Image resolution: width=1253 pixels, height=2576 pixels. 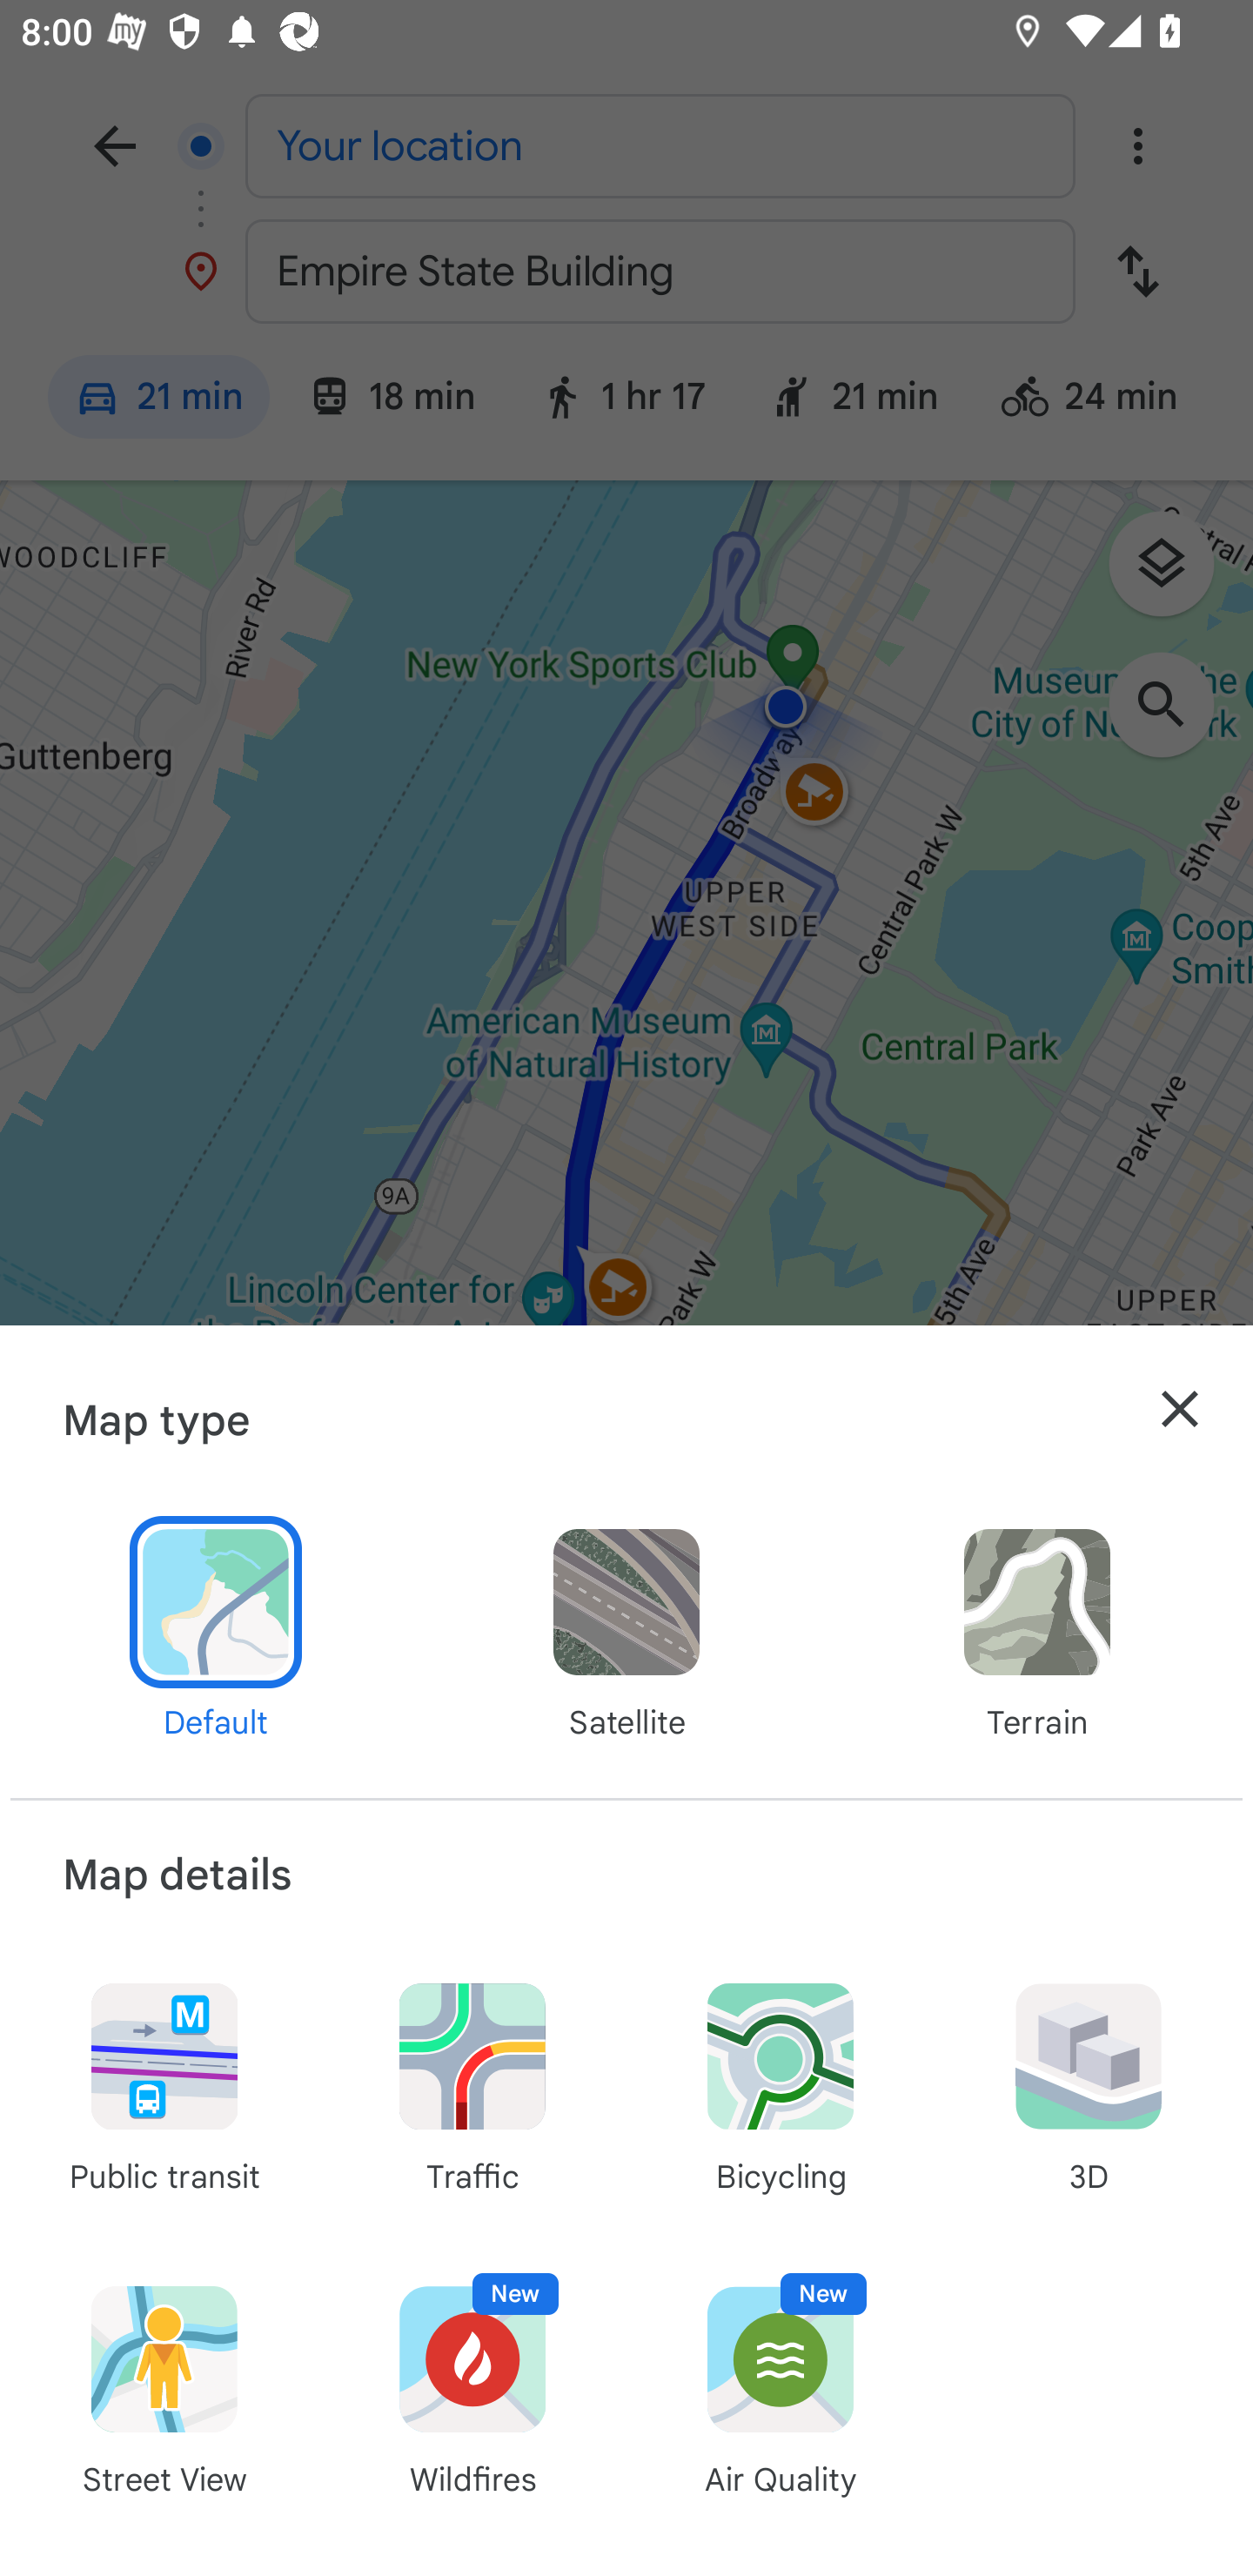 I want to click on Traffic, so click(x=472, y=2085).